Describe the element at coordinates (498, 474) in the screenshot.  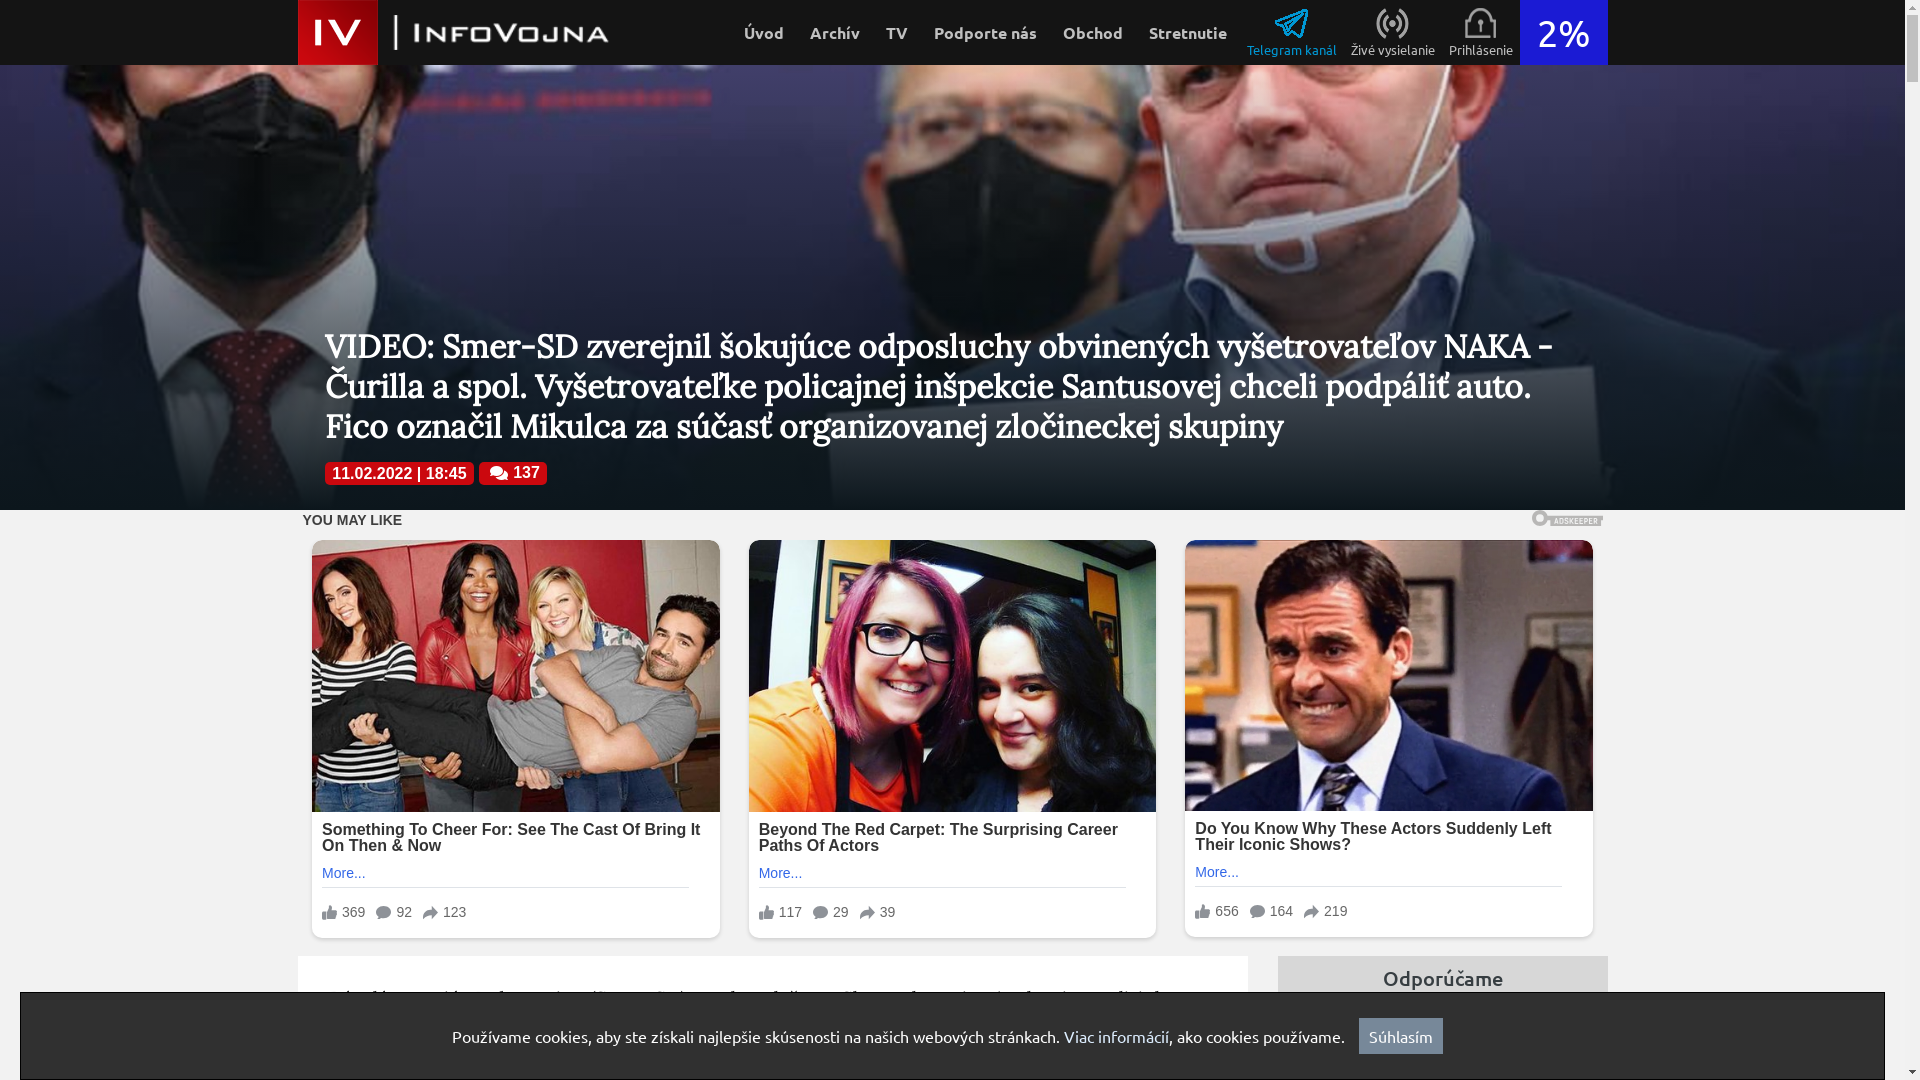
I see `137` at that location.